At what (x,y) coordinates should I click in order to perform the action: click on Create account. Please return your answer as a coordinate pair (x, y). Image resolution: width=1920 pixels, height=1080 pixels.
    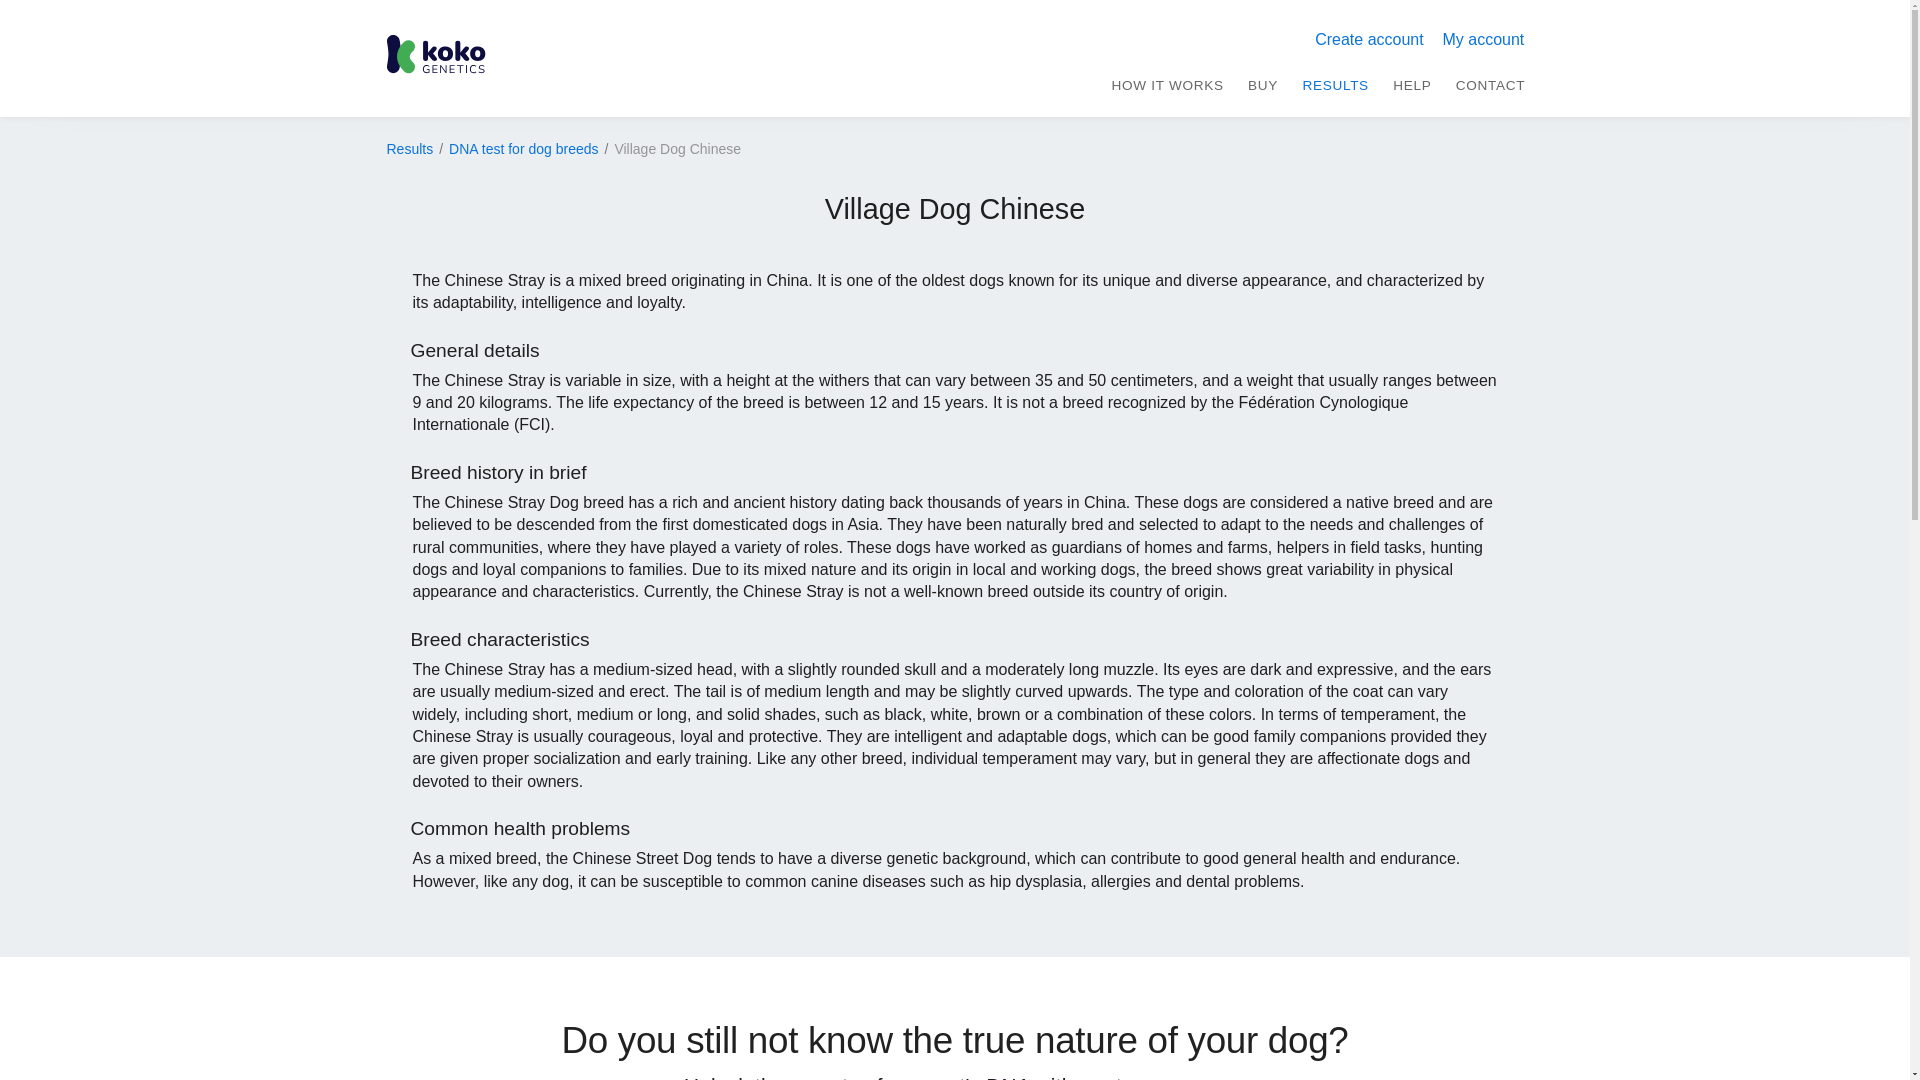
    Looking at the image, I should click on (1368, 39).